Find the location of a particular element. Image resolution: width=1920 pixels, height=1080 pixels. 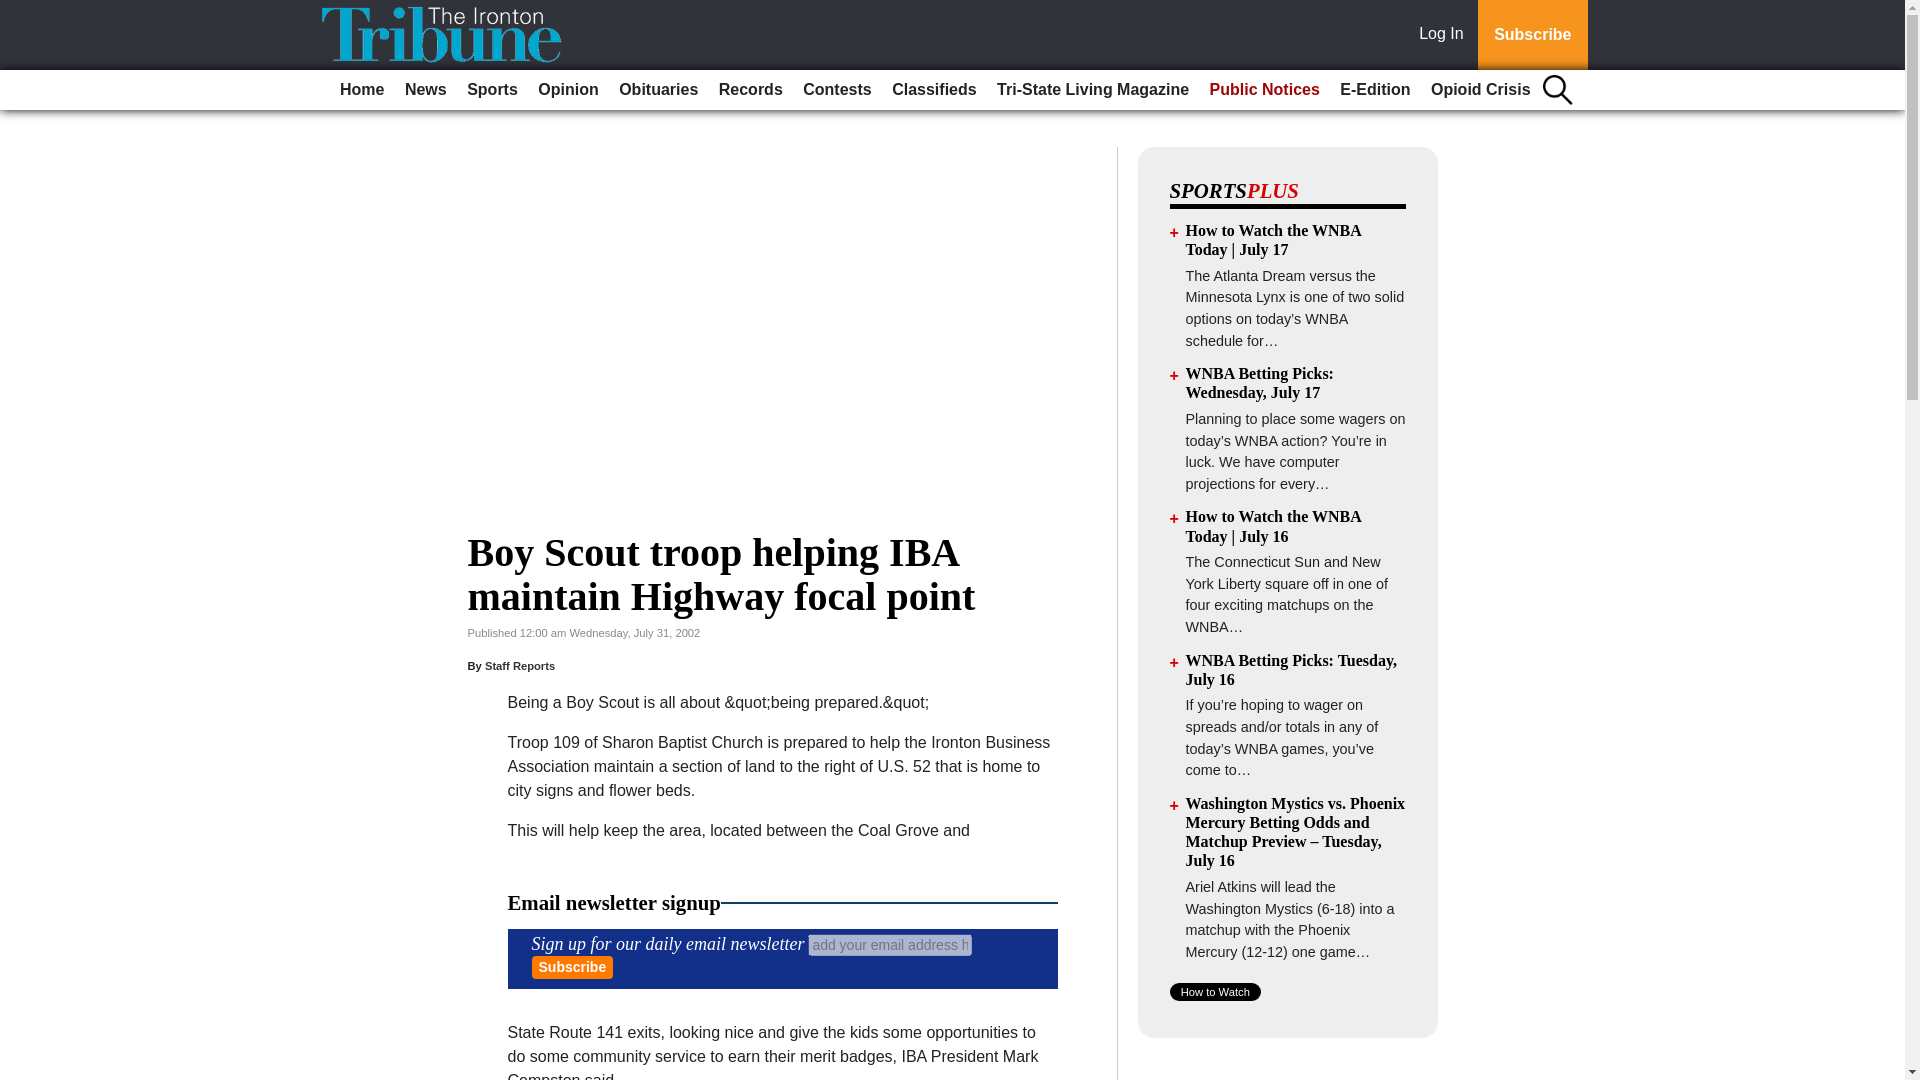

Records is located at coordinates (750, 90).